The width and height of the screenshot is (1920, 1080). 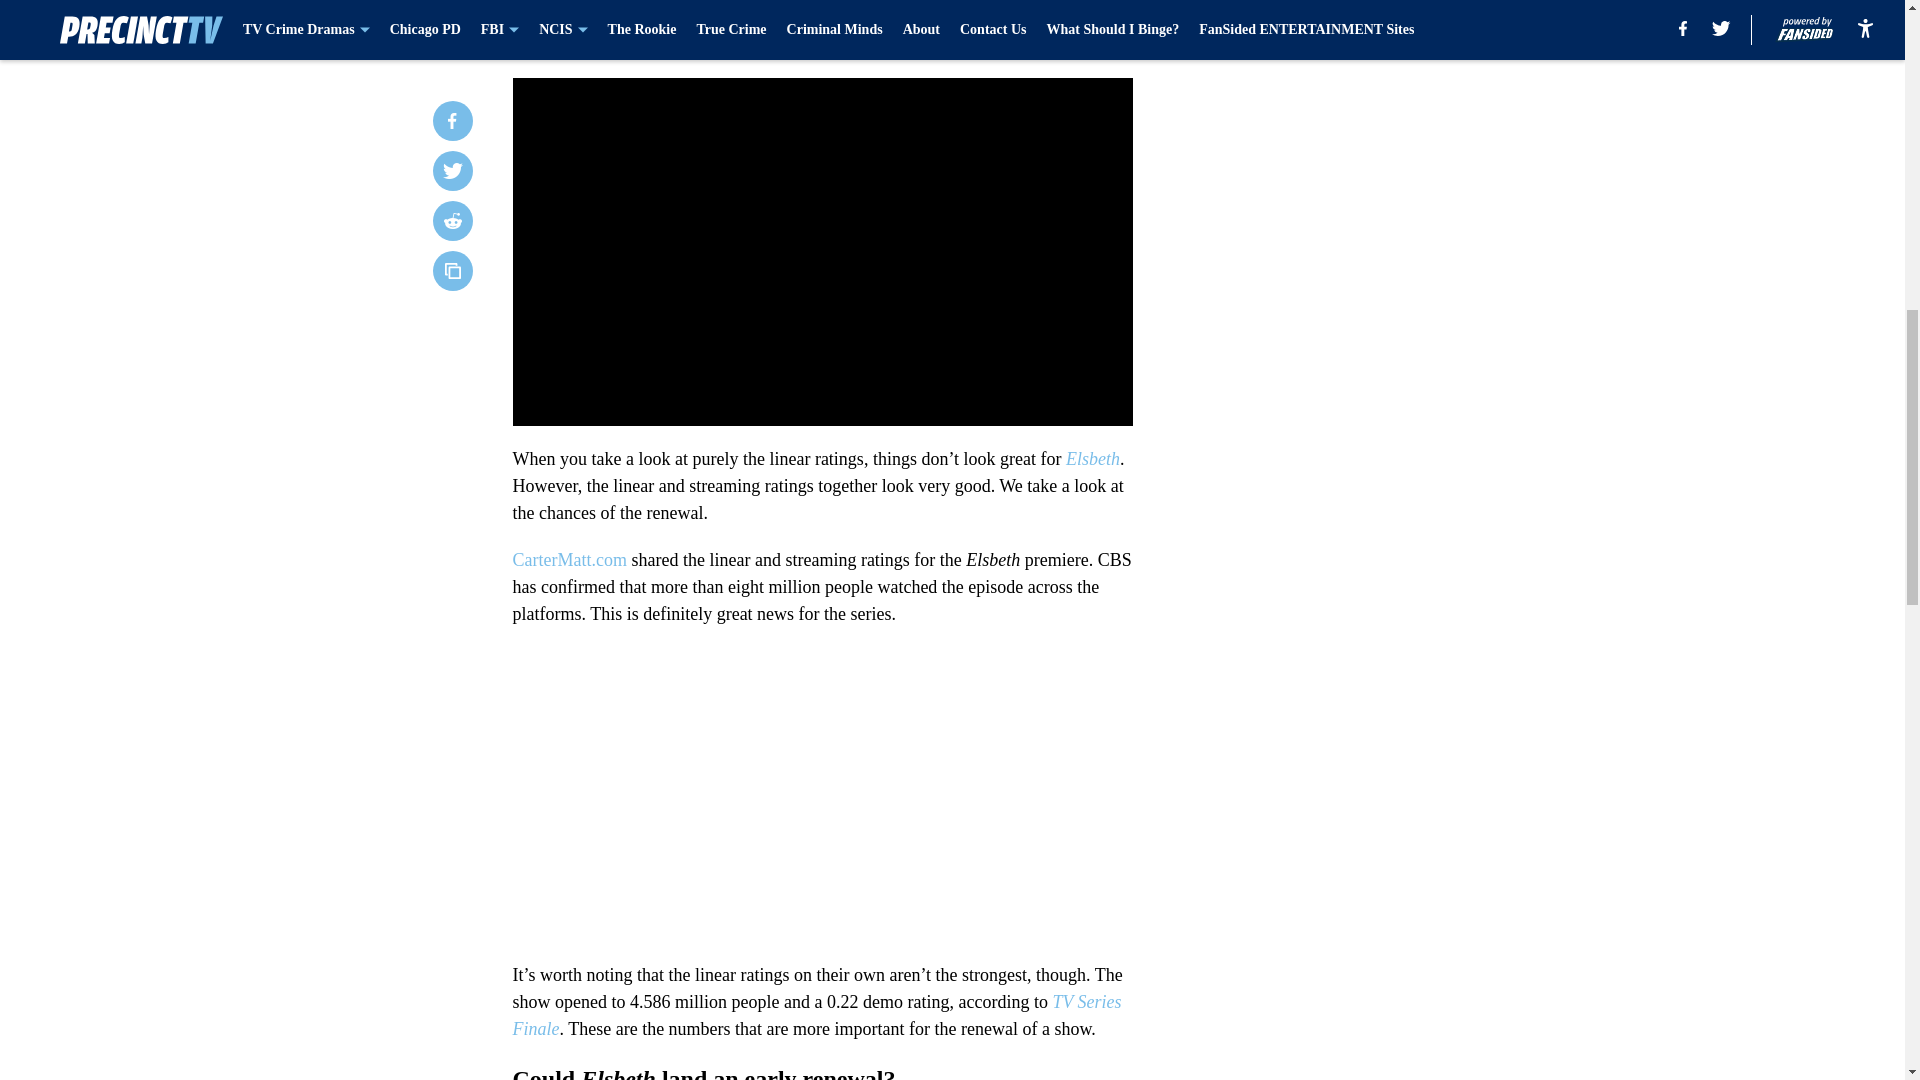 What do you see at coordinates (1092, 458) in the screenshot?
I see `Elsbeth` at bounding box center [1092, 458].